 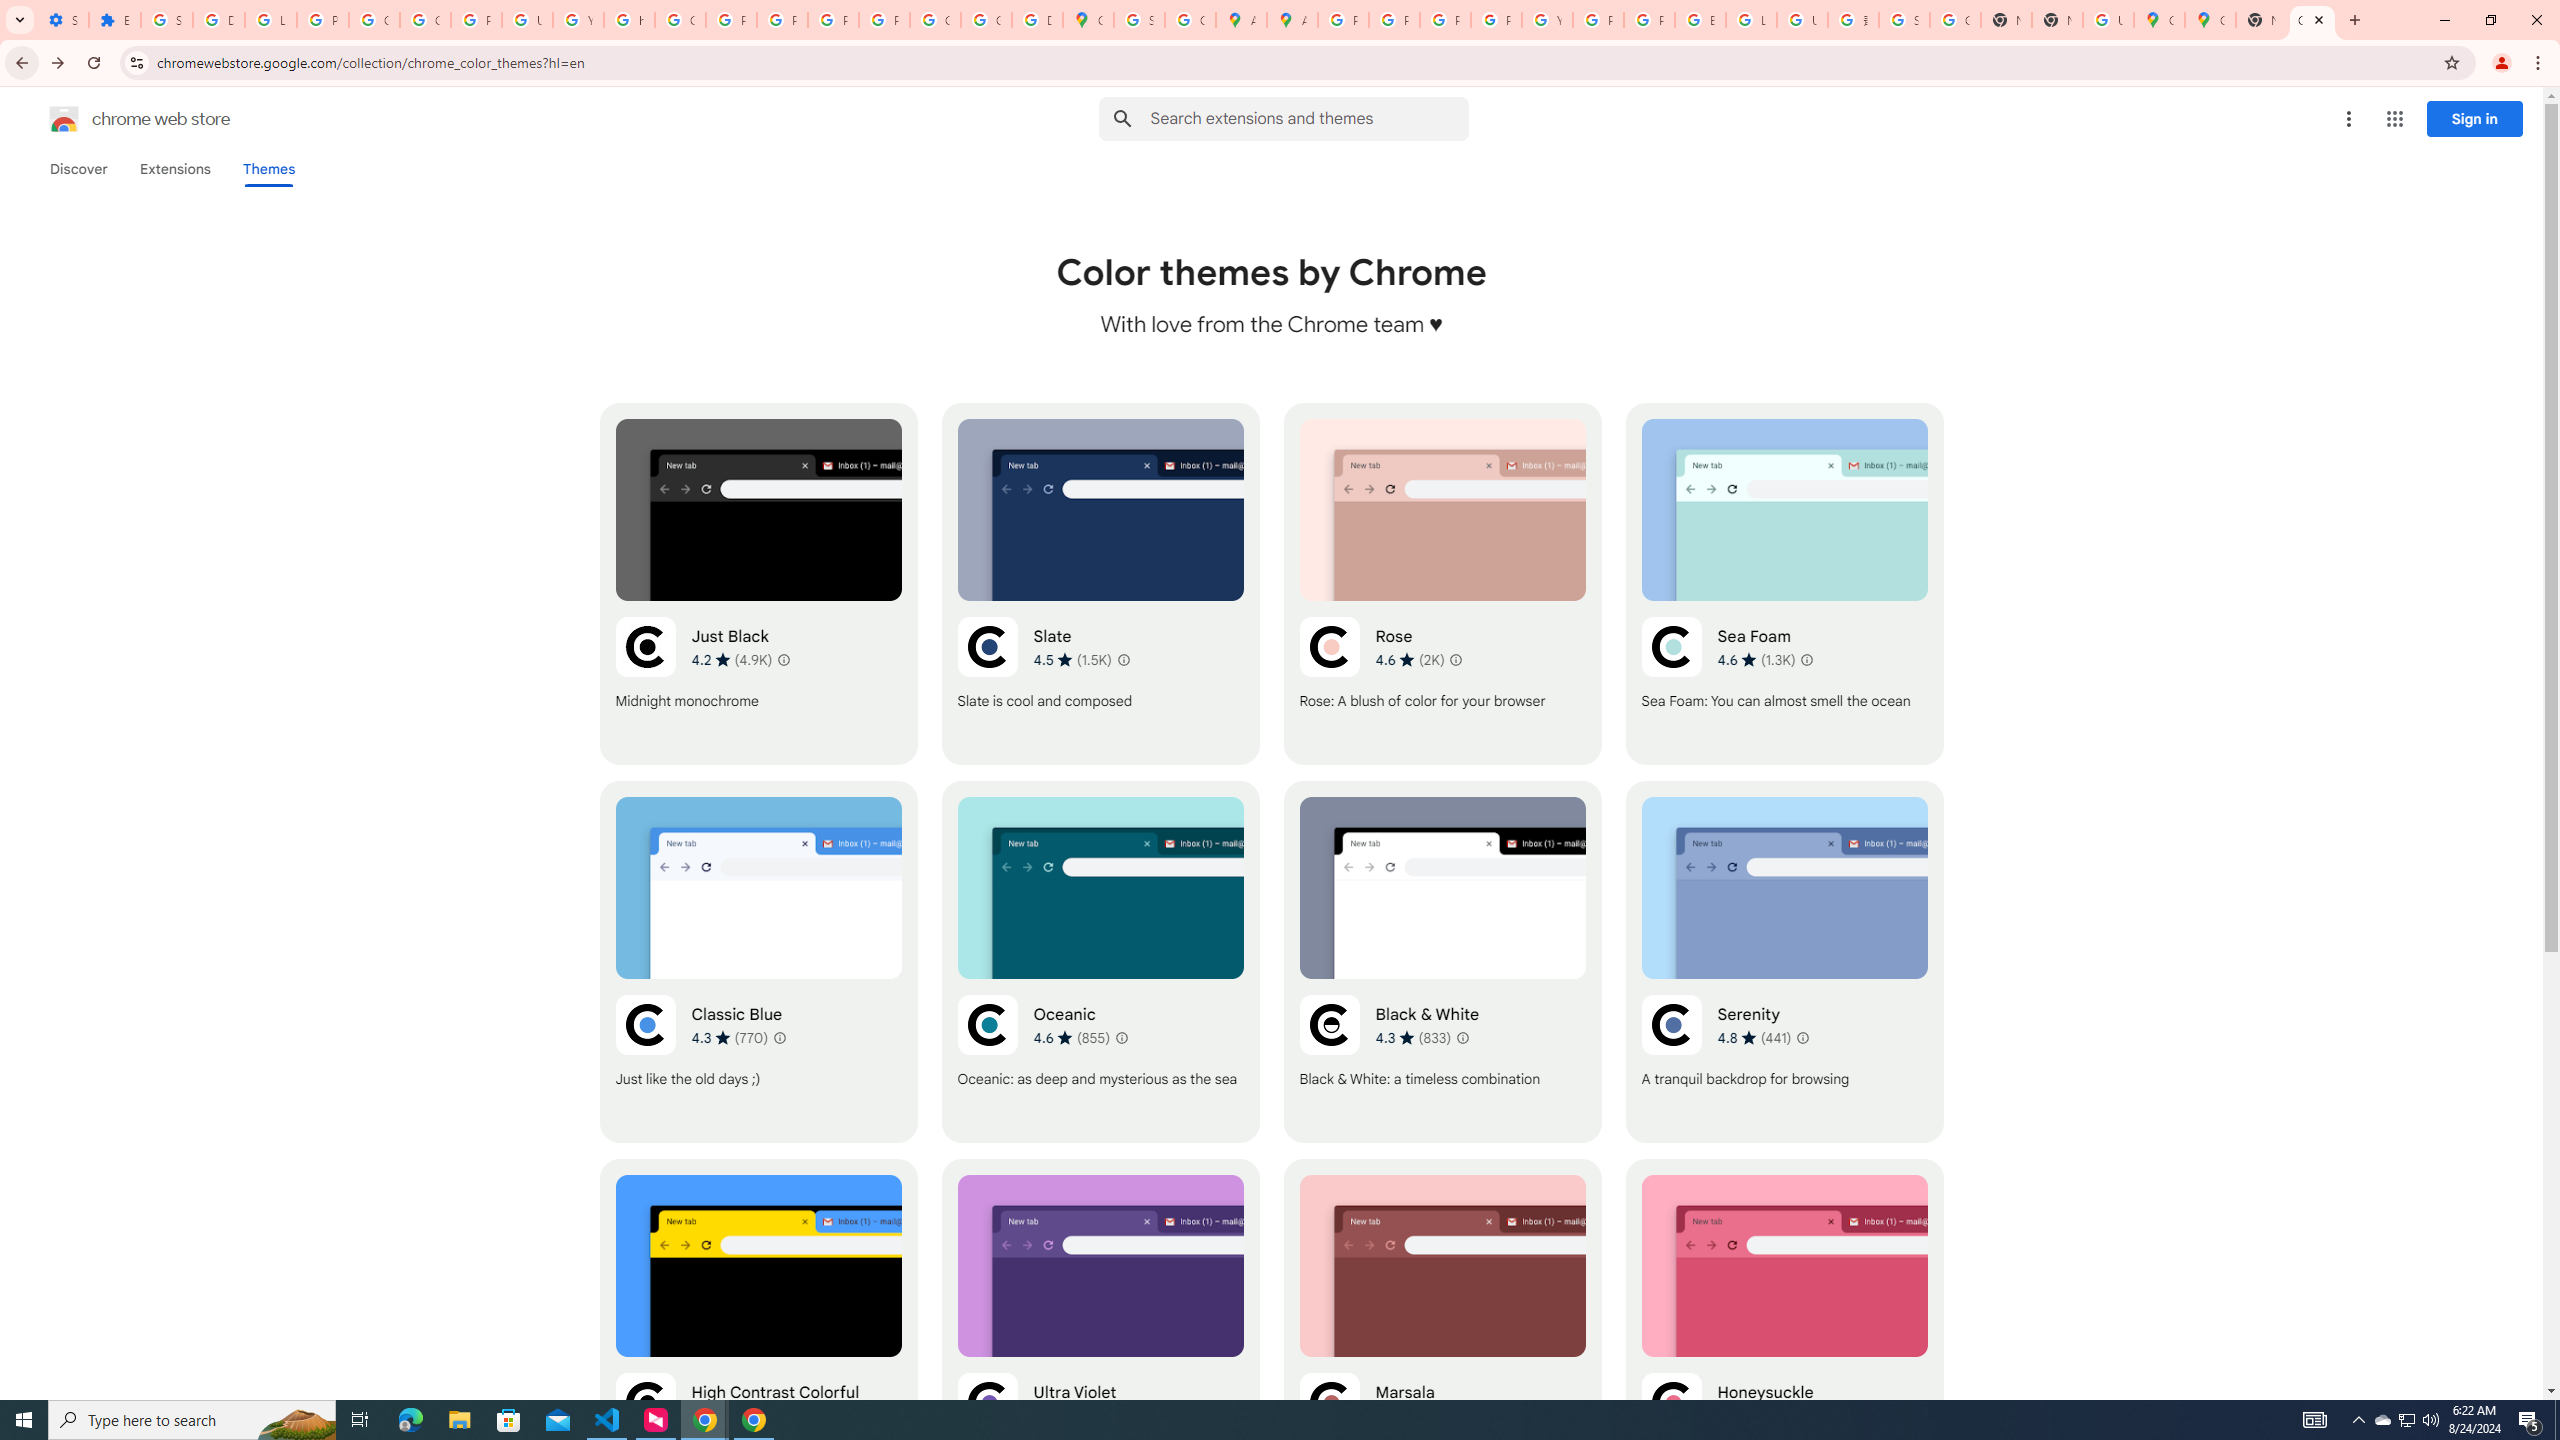 What do you see at coordinates (1442, 962) in the screenshot?
I see `Black & White` at bounding box center [1442, 962].